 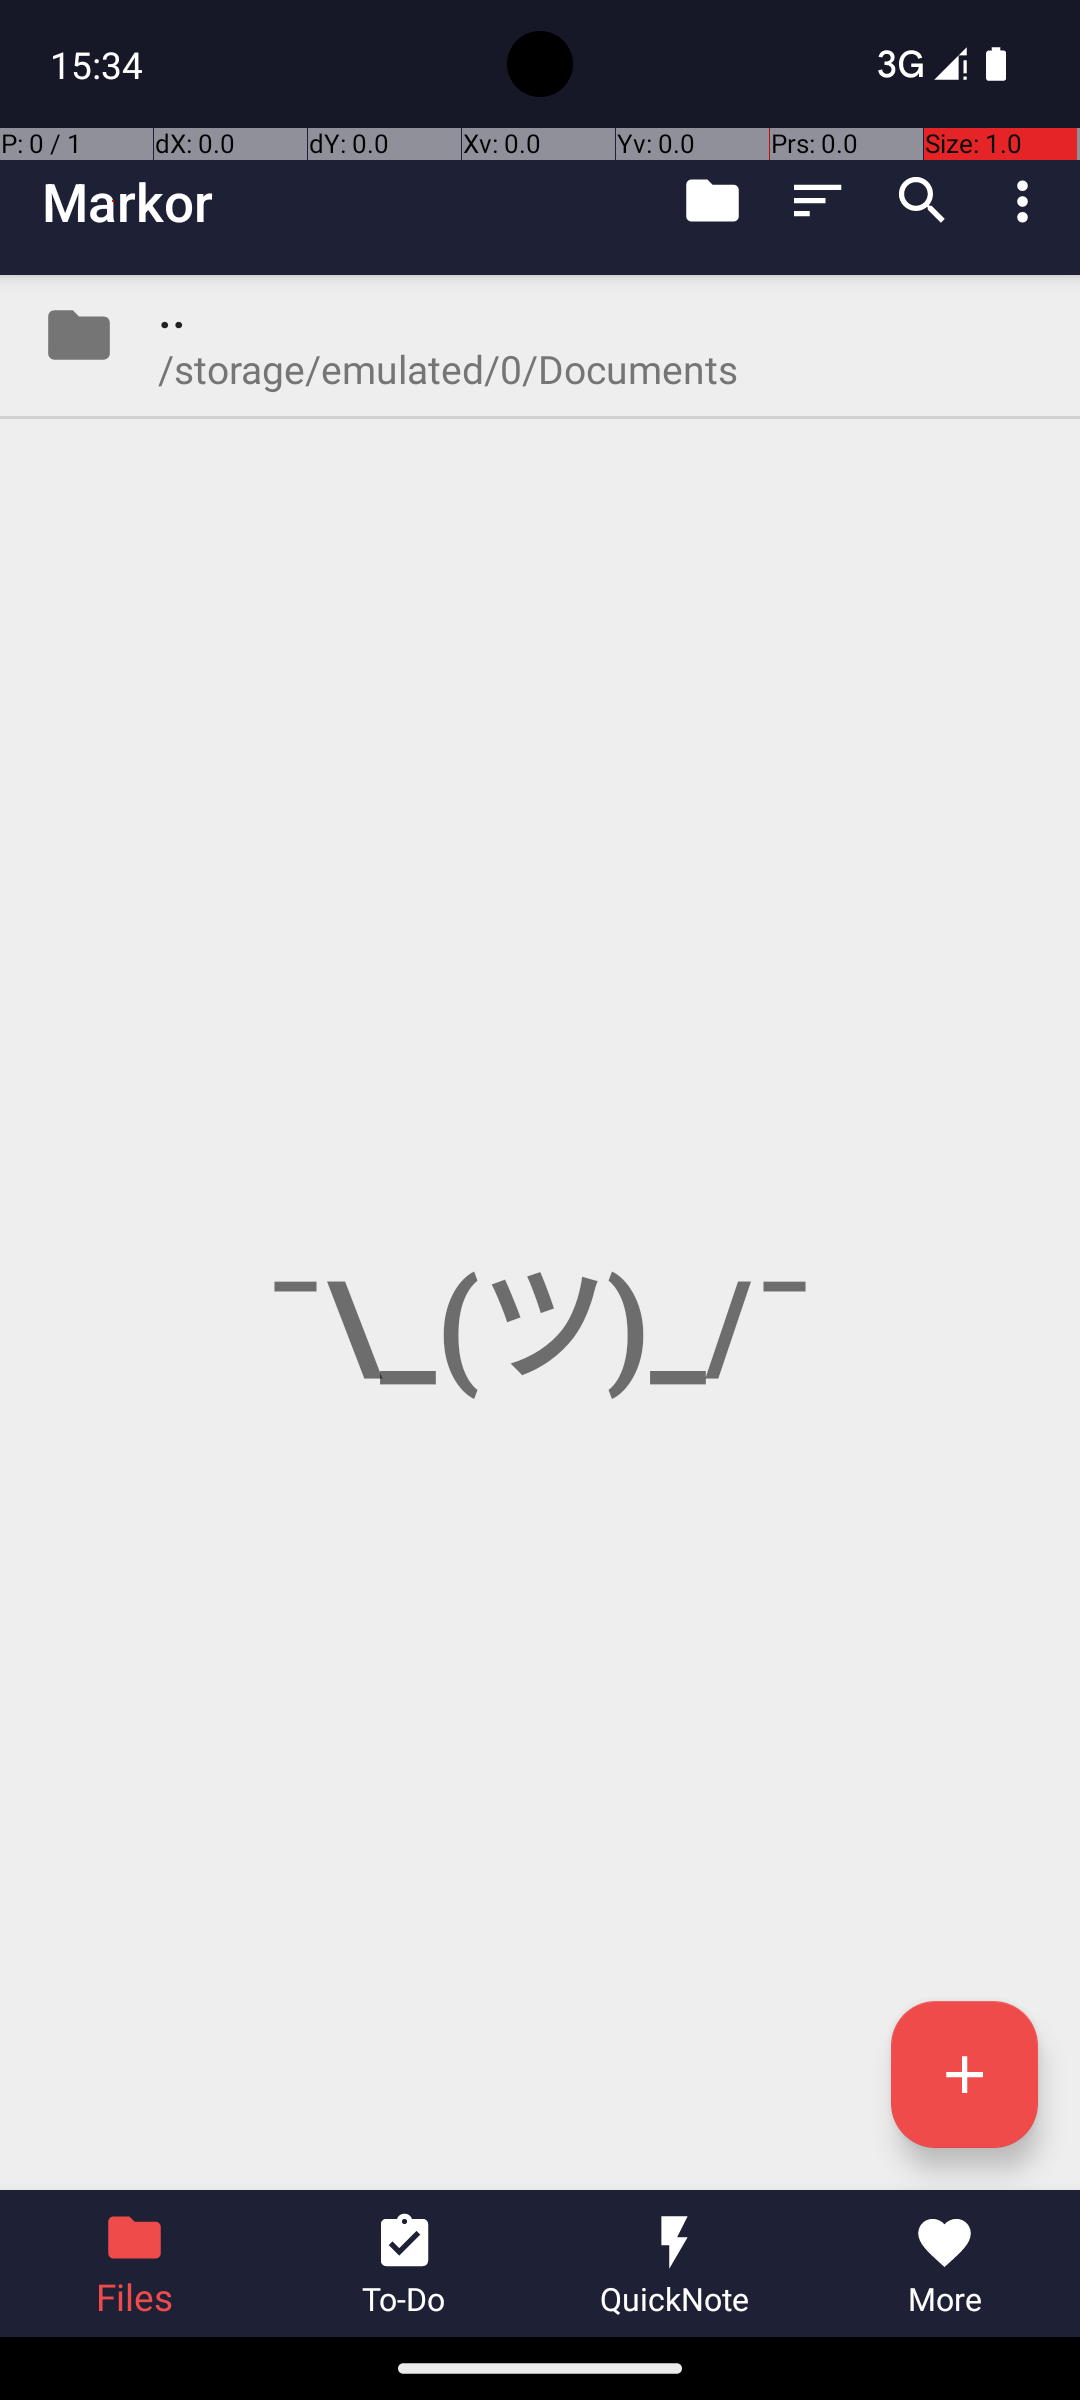 What do you see at coordinates (540, 1232) in the screenshot?
I see `¯\_(ツ)_/¯` at bounding box center [540, 1232].